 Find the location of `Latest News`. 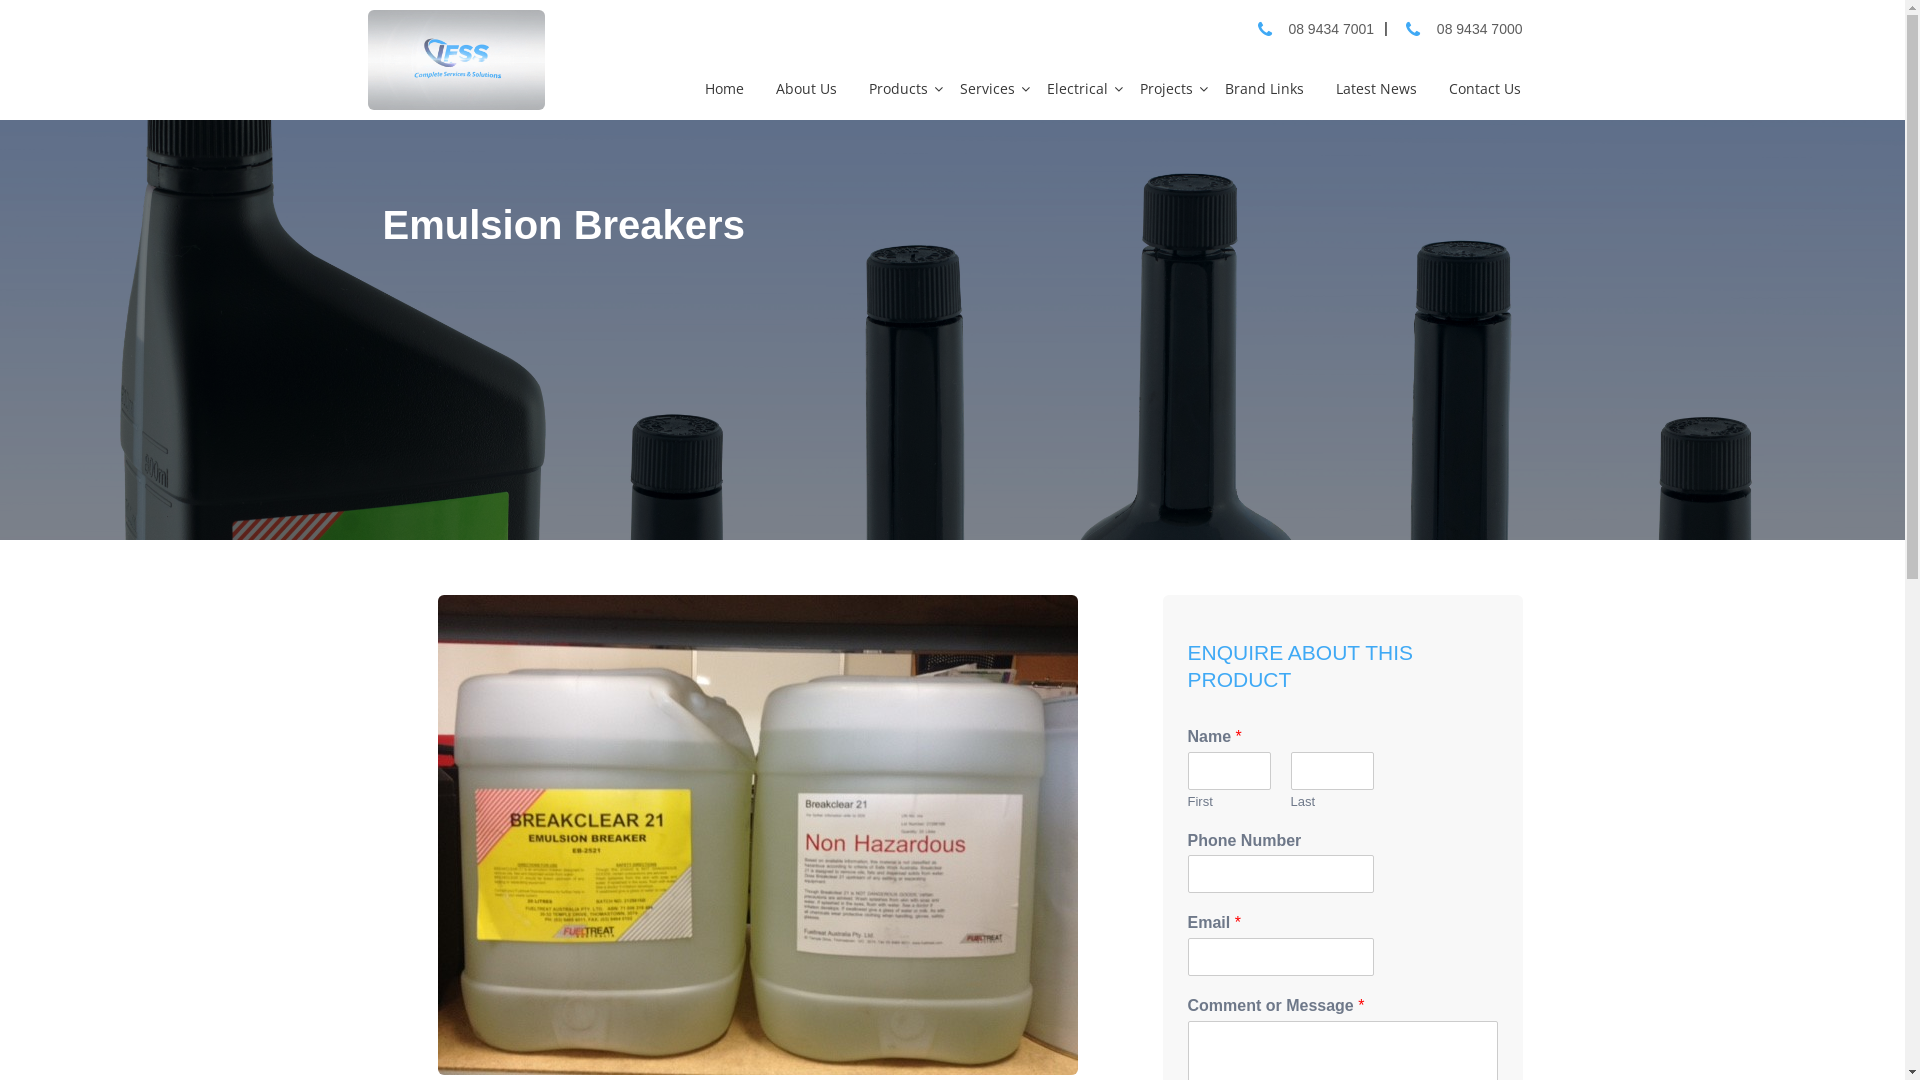

Latest News is located at coordinates (1376, 89).